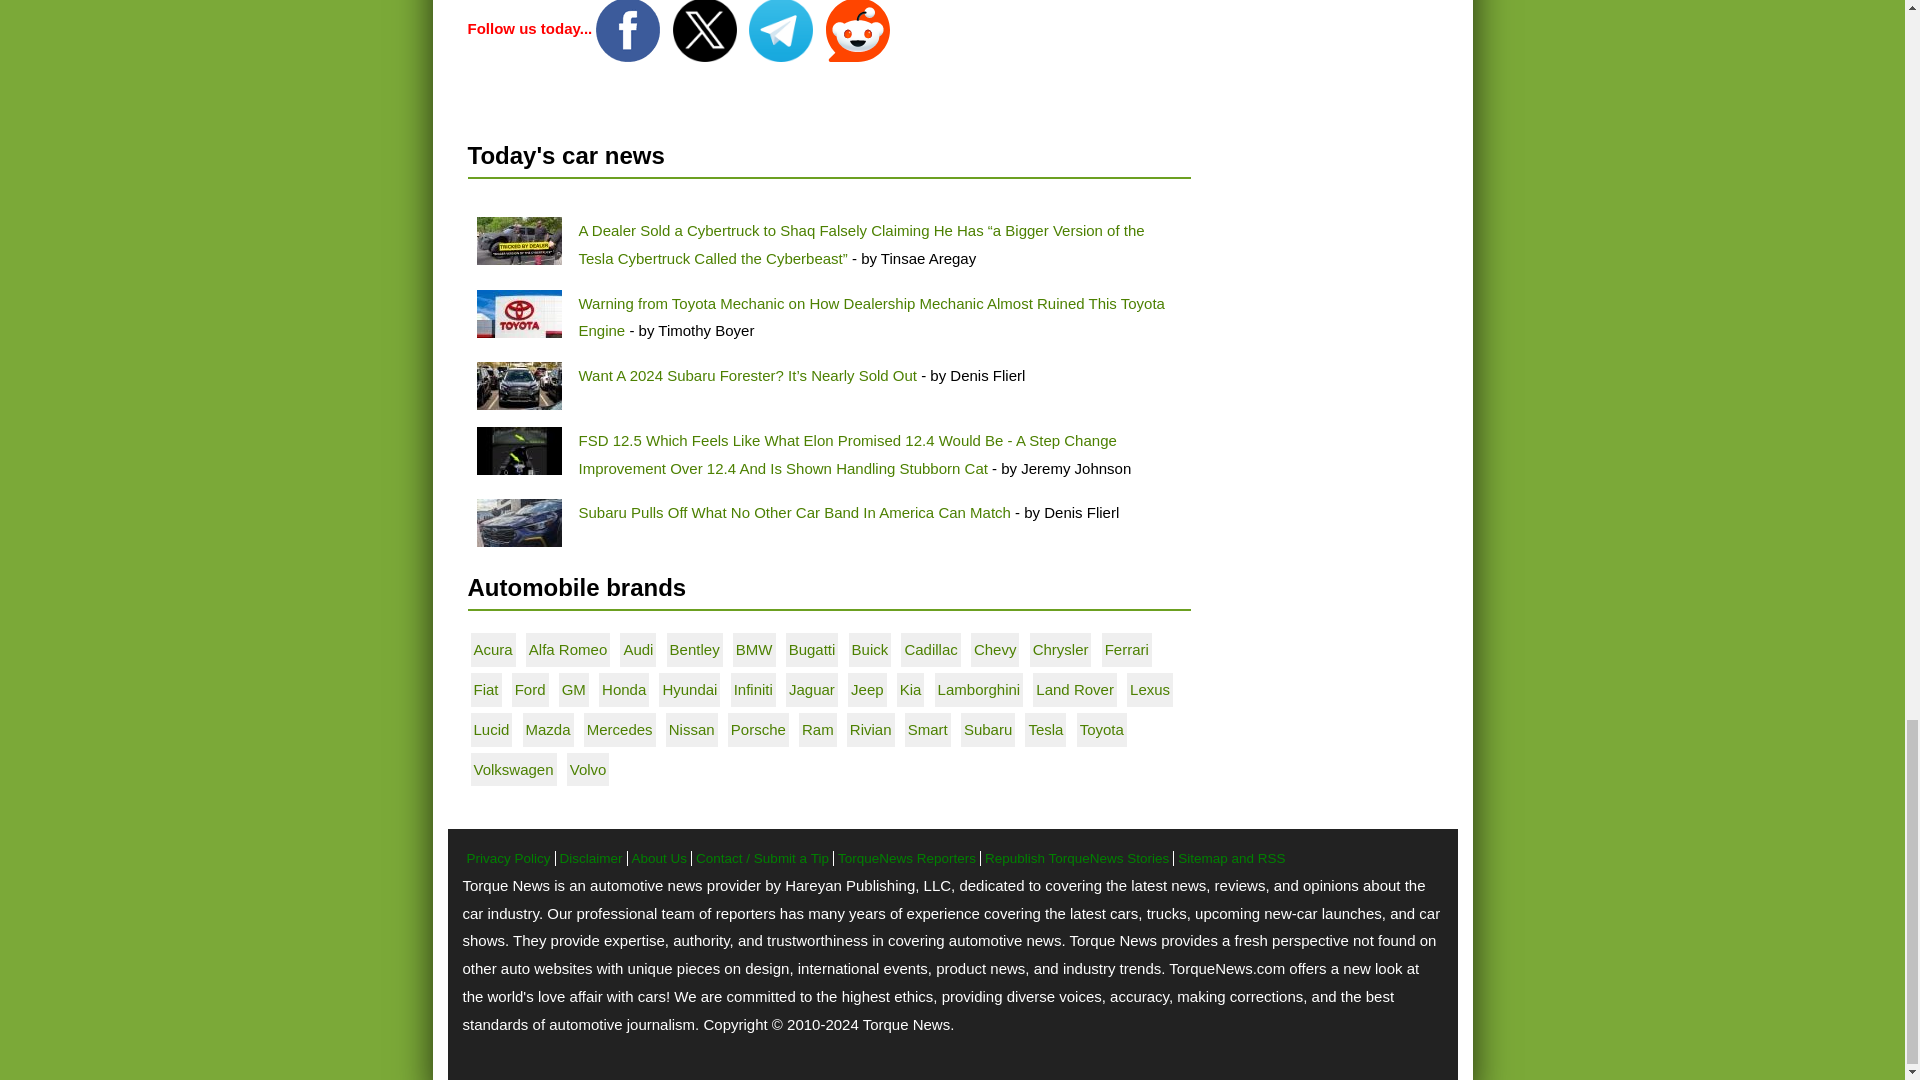 Image resolution: width=1920 pixels, height=1080 pixels. I want to click on Join us on Reddit!, so click(858, 28).